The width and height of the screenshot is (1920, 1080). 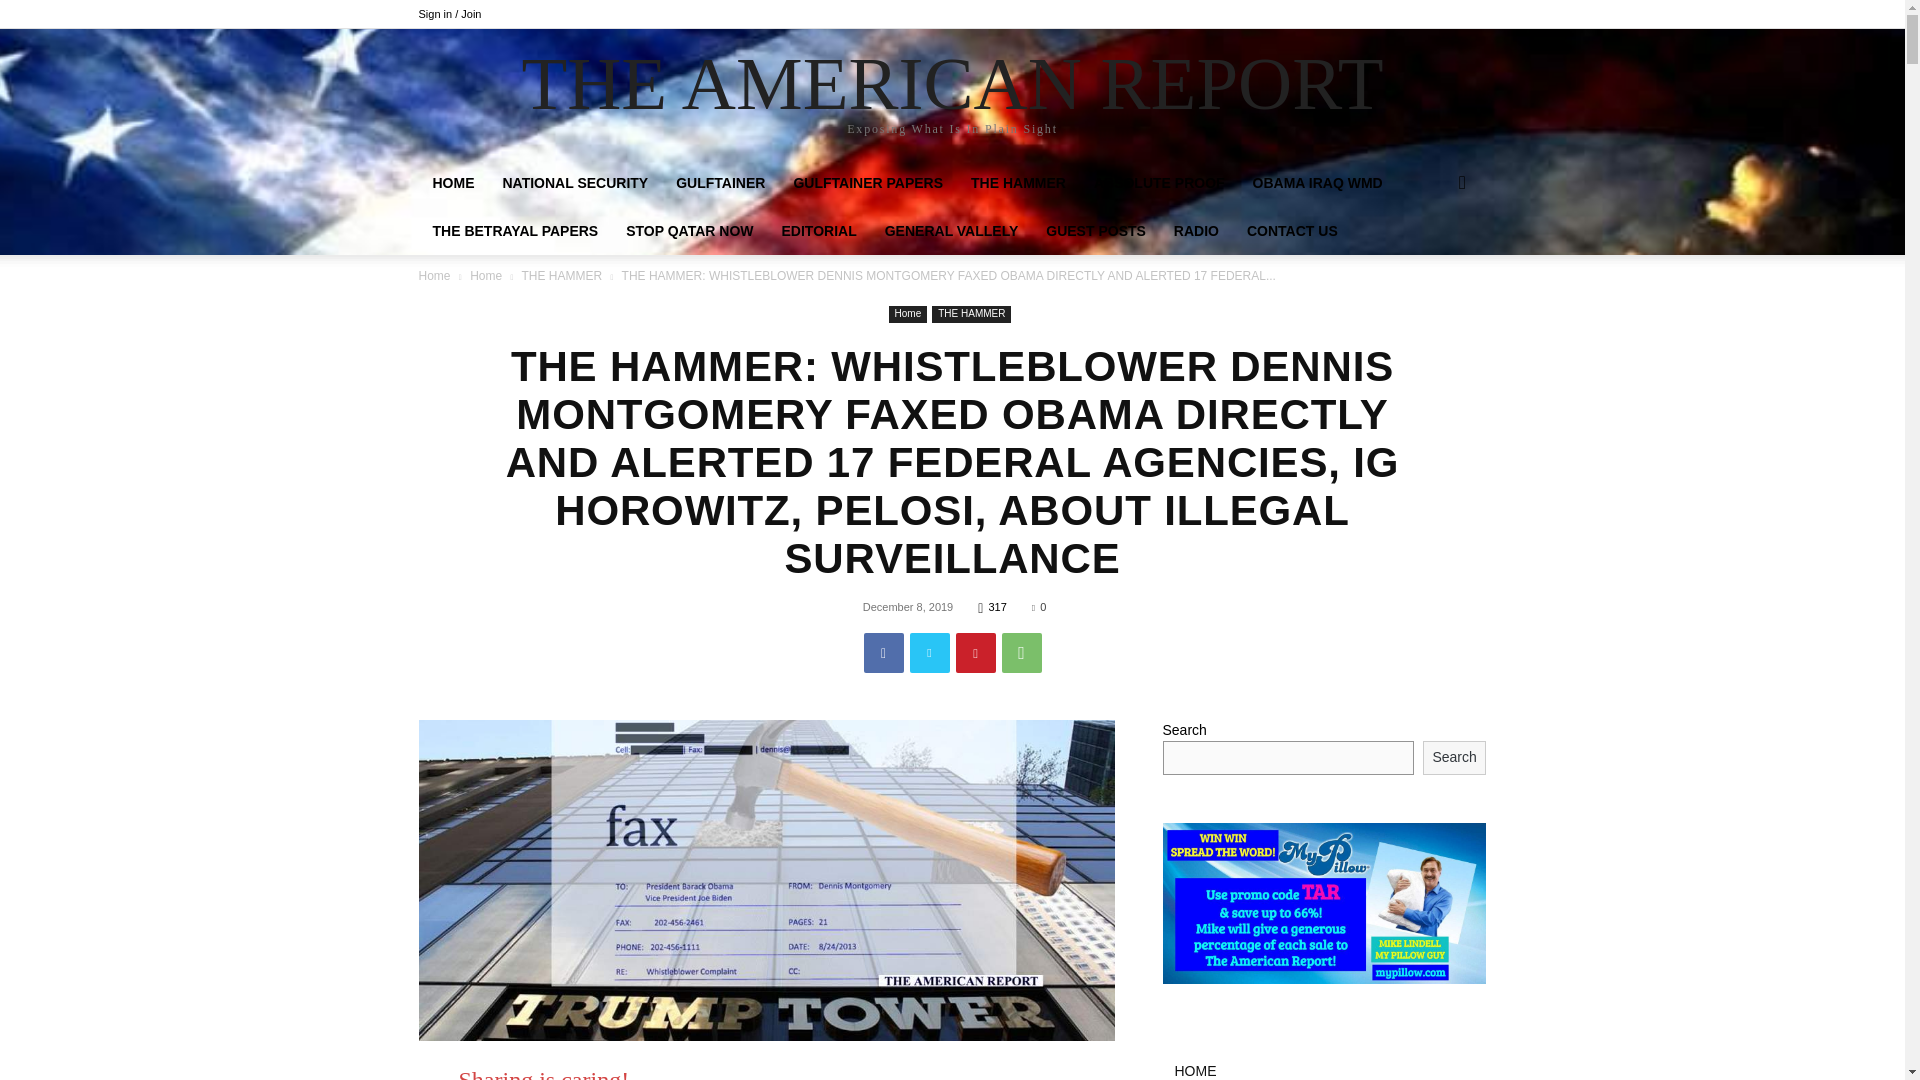 I want to click on GULFTAINER PAPERS, so click(x=868, y=182).